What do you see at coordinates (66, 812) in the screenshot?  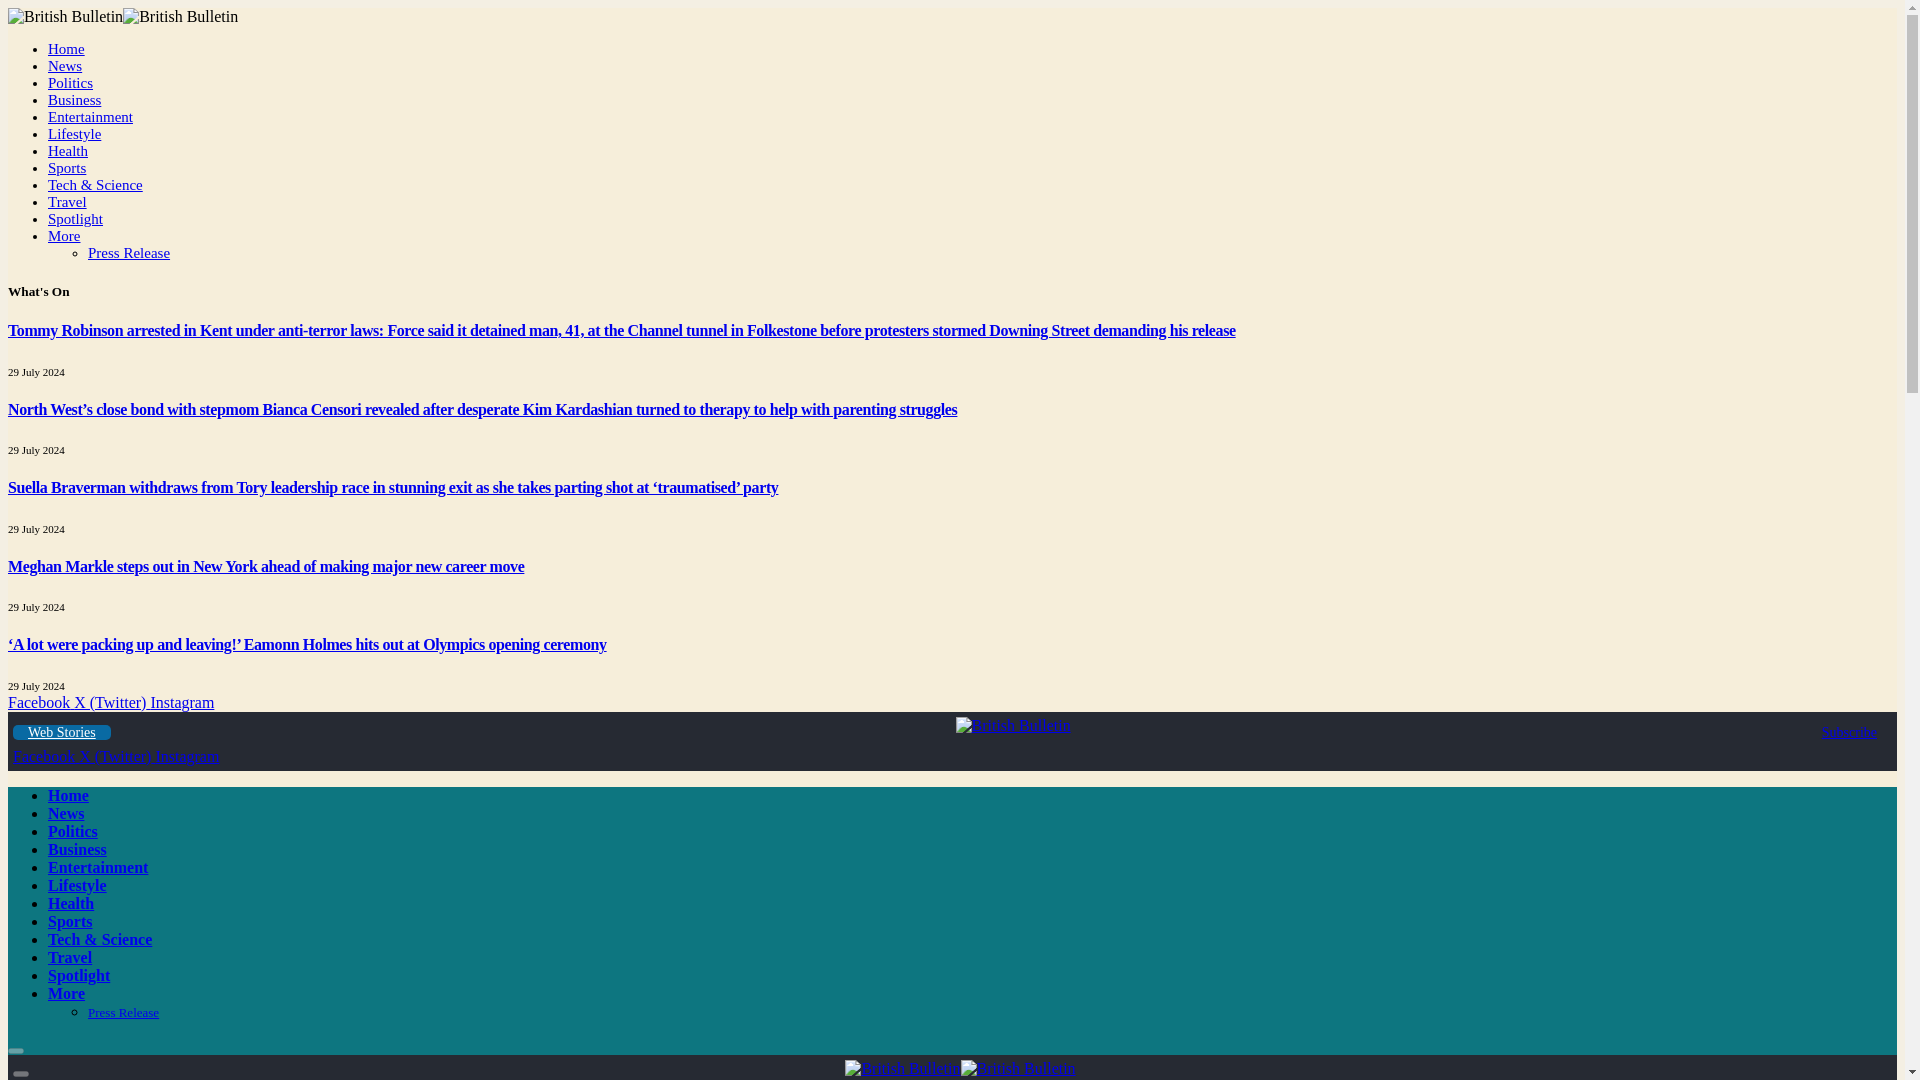 I see `News` at bounding box center [66, 812].